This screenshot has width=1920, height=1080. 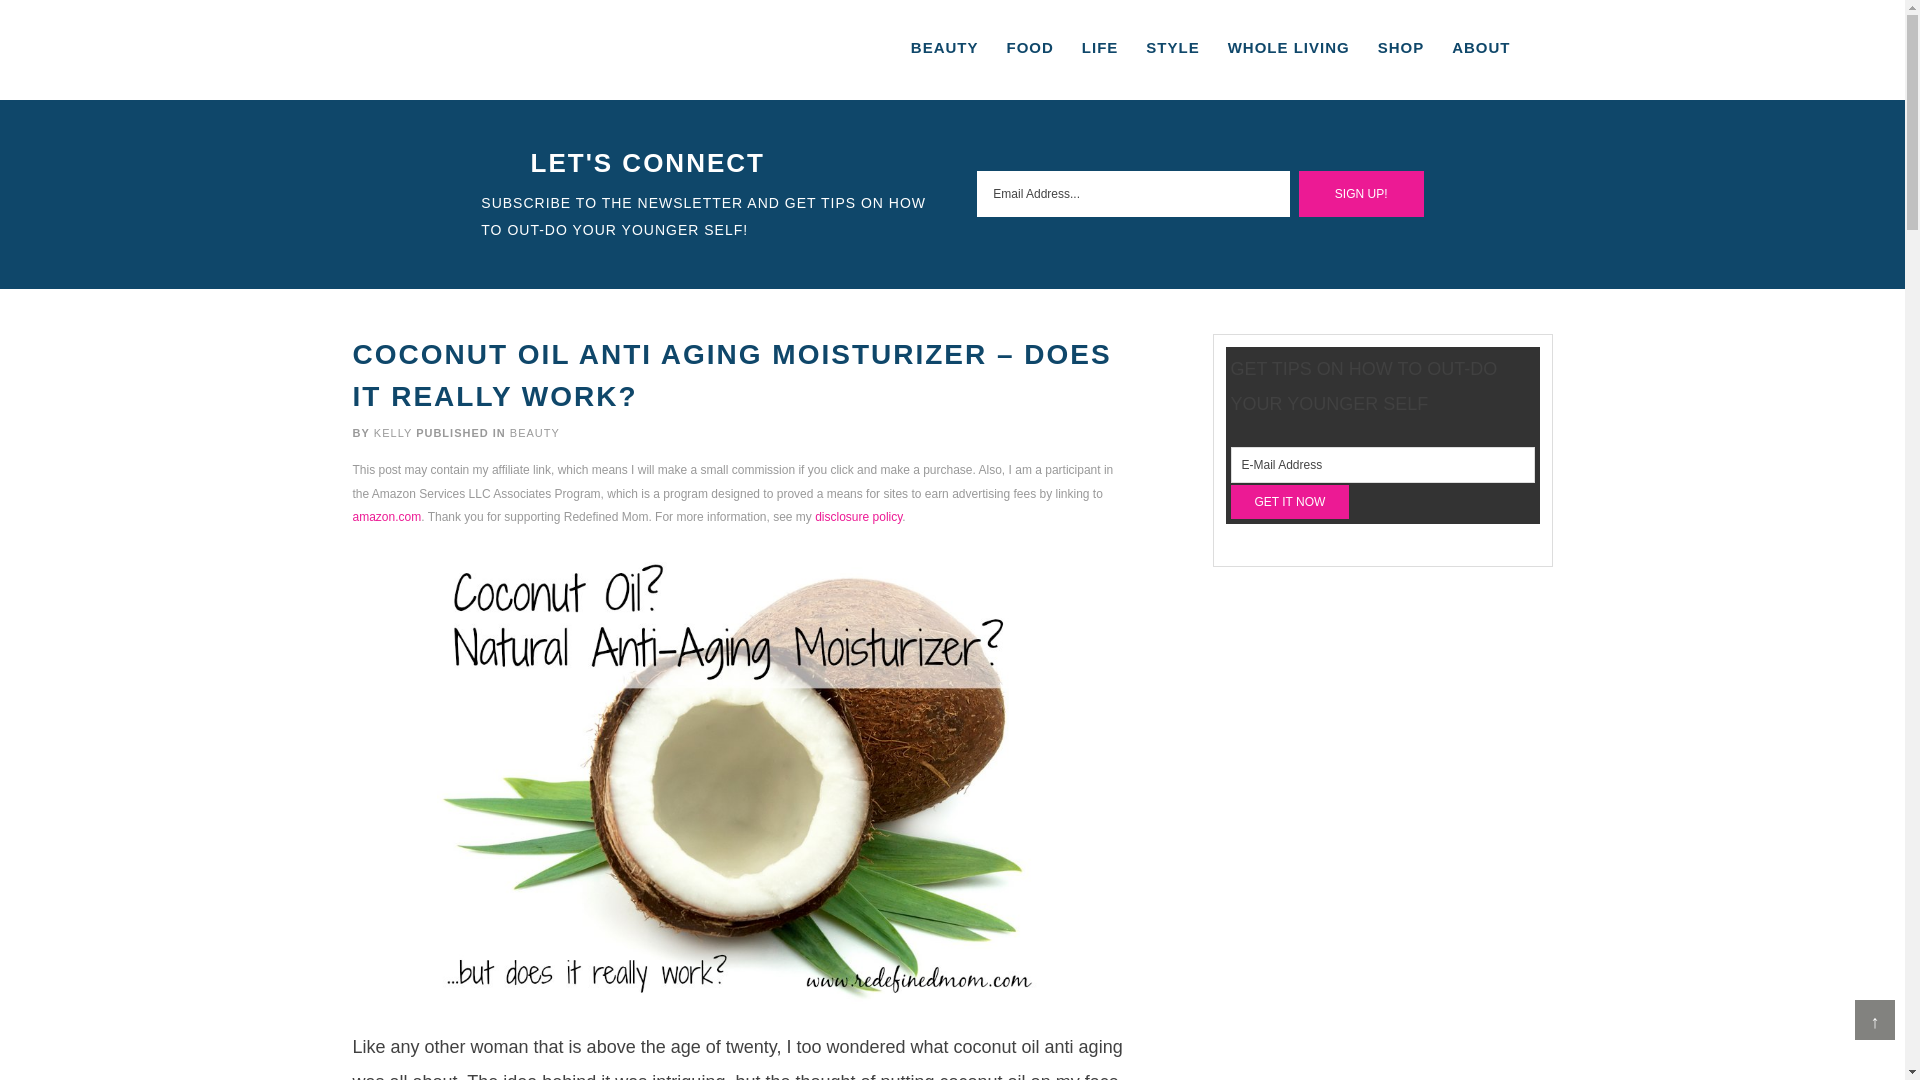 What do you see at coordinates (1362, 194) in the screenshot?
I see `Sign Up!` at bounding box center [1362, 194].